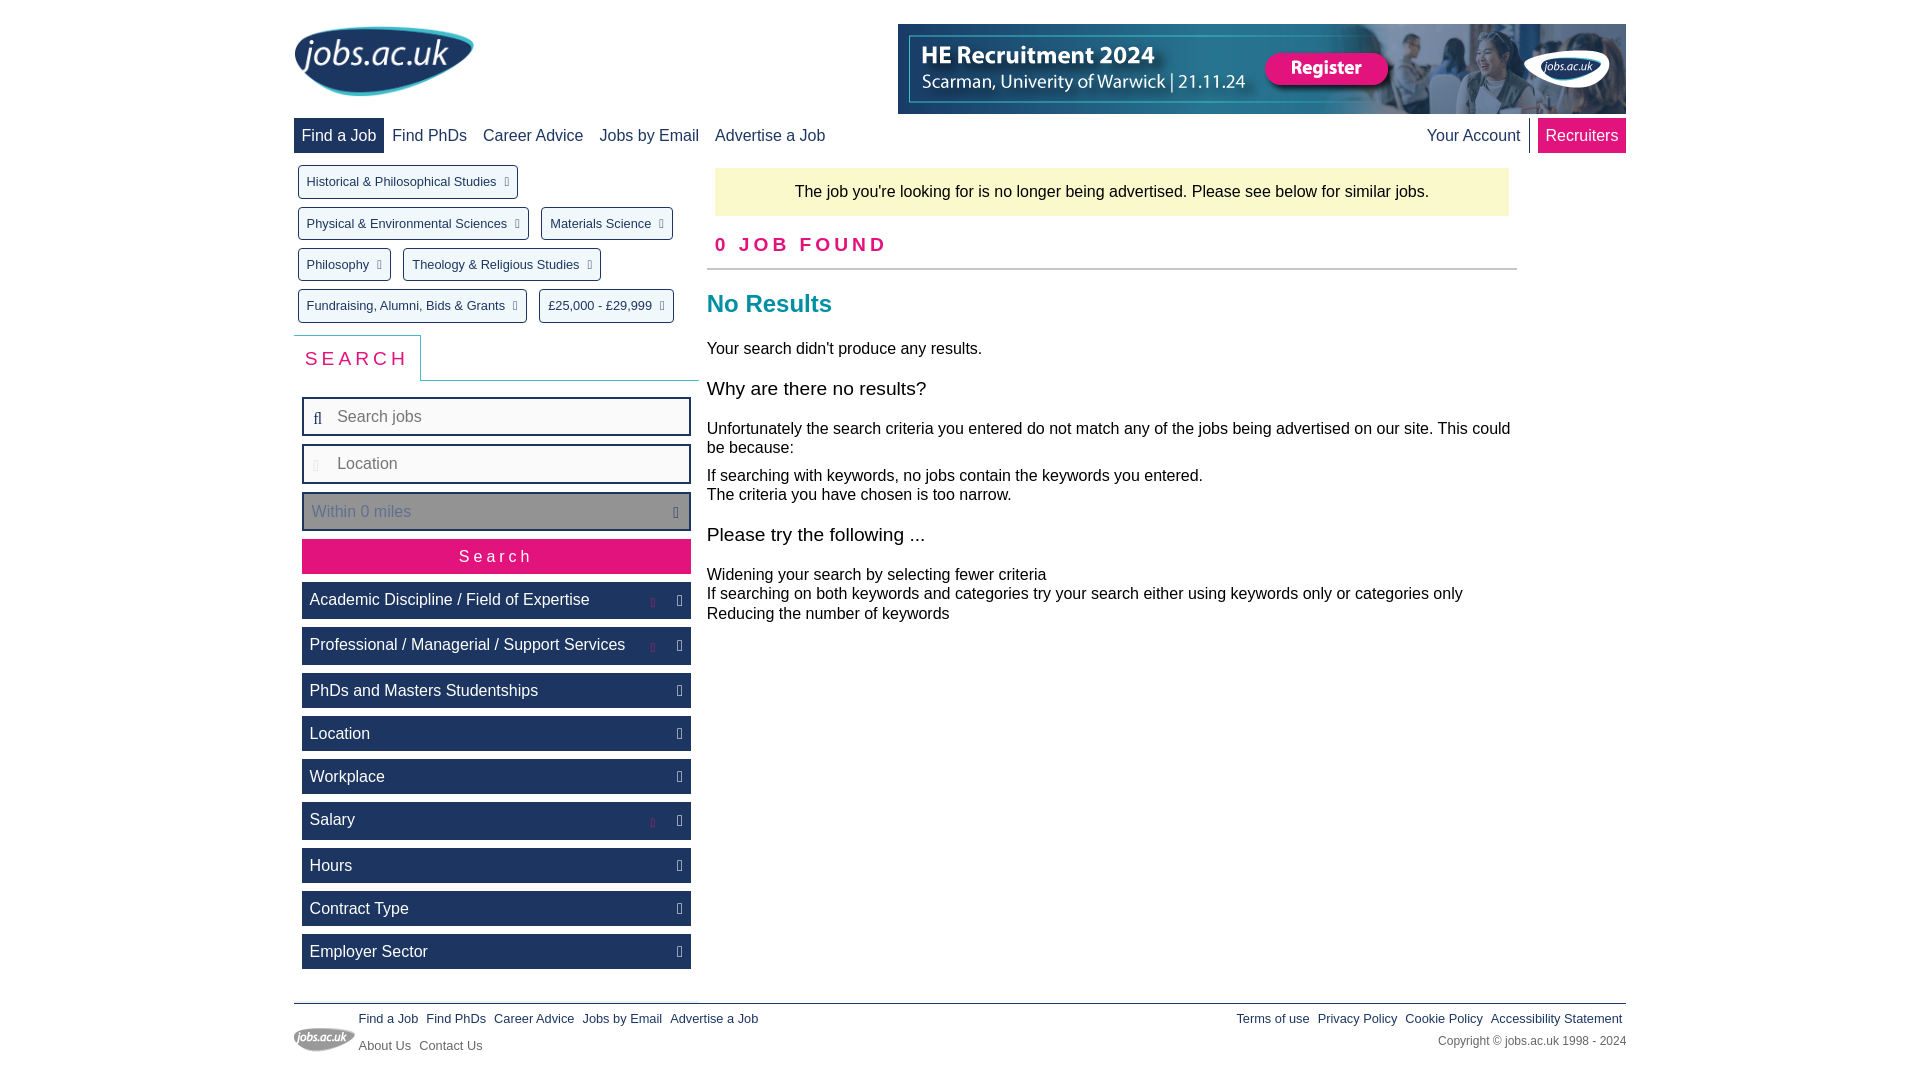 This screenshot has width=1920, height=1080. What do you see at coordinates (384, 60) in the screenshot?
I see `jobs.ac.uk - Great jobs for bright people` at bounding box center [384, 60].